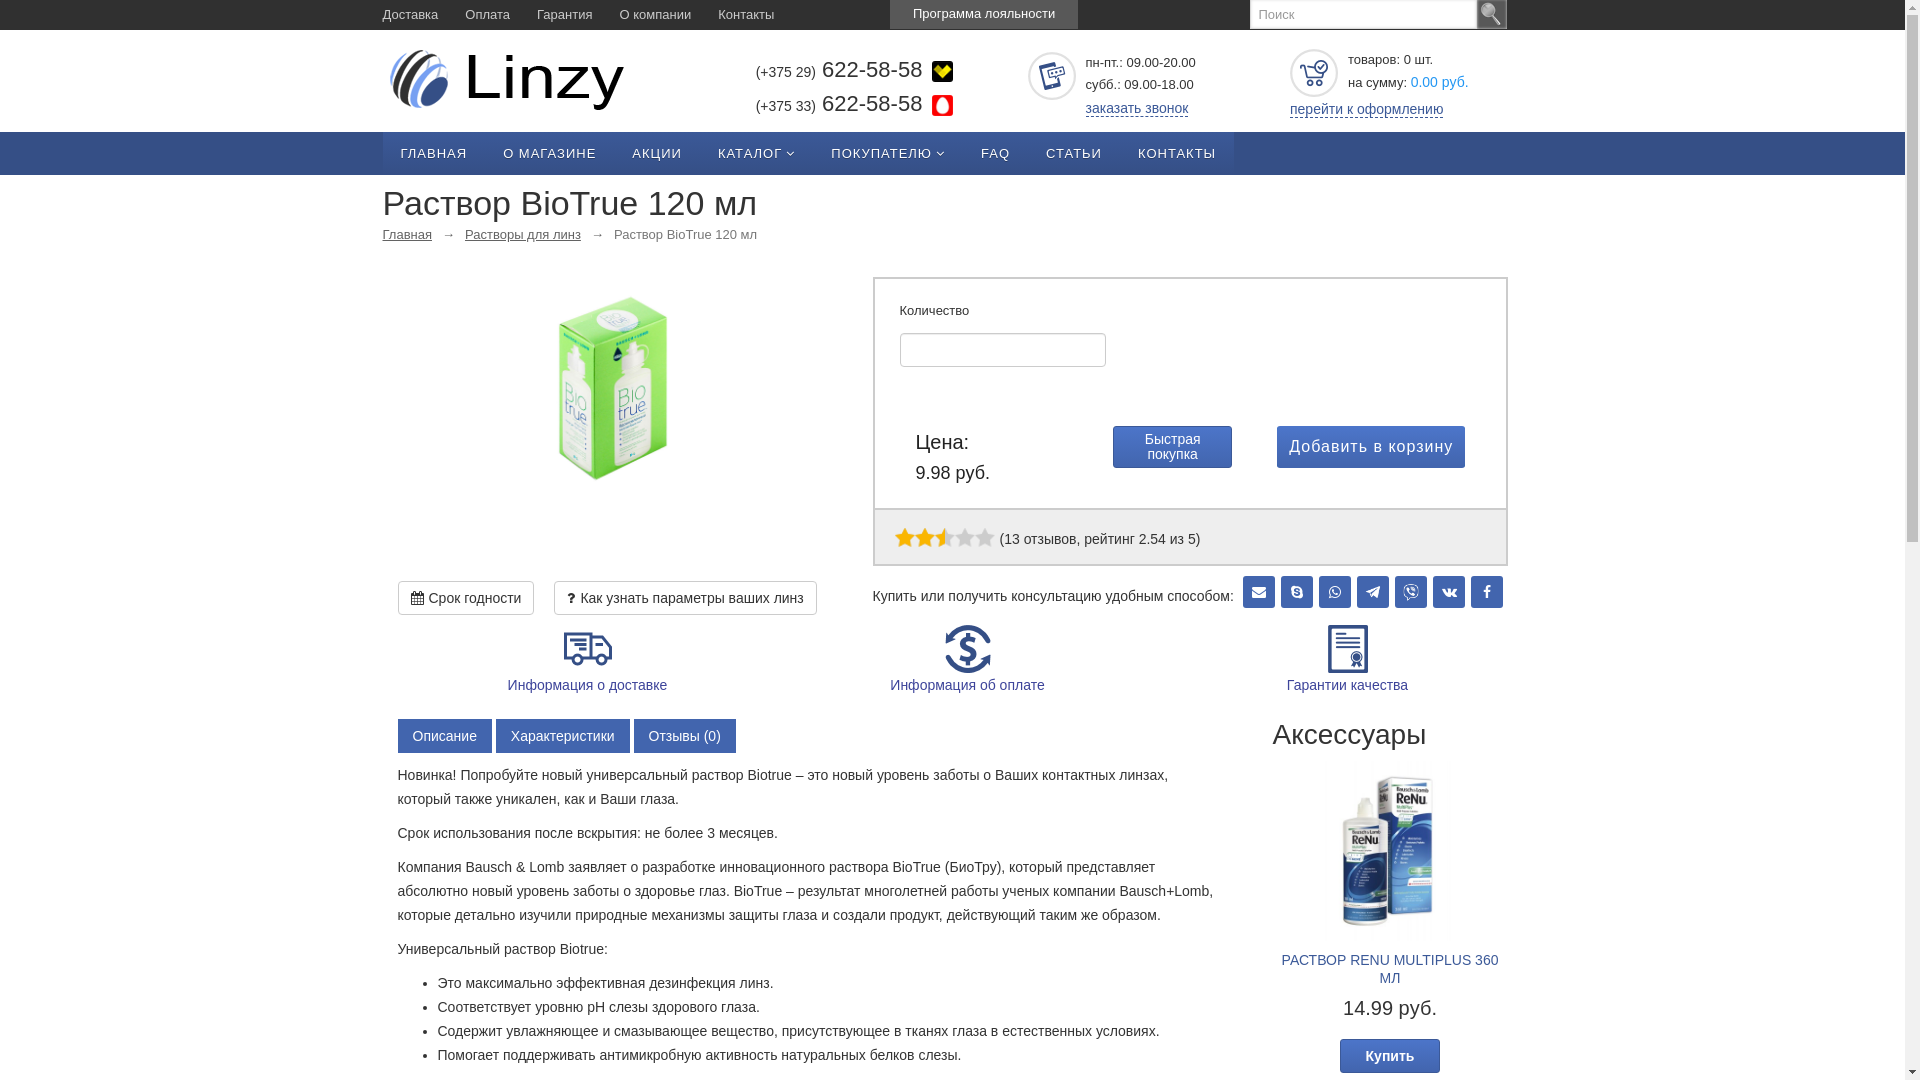 The width and height of the screenshot is (1920, 1080). What do you see at coordinates (1335, 592) in the screenshot?
I see `Whatsapp` at bounding box center [1335, 592].